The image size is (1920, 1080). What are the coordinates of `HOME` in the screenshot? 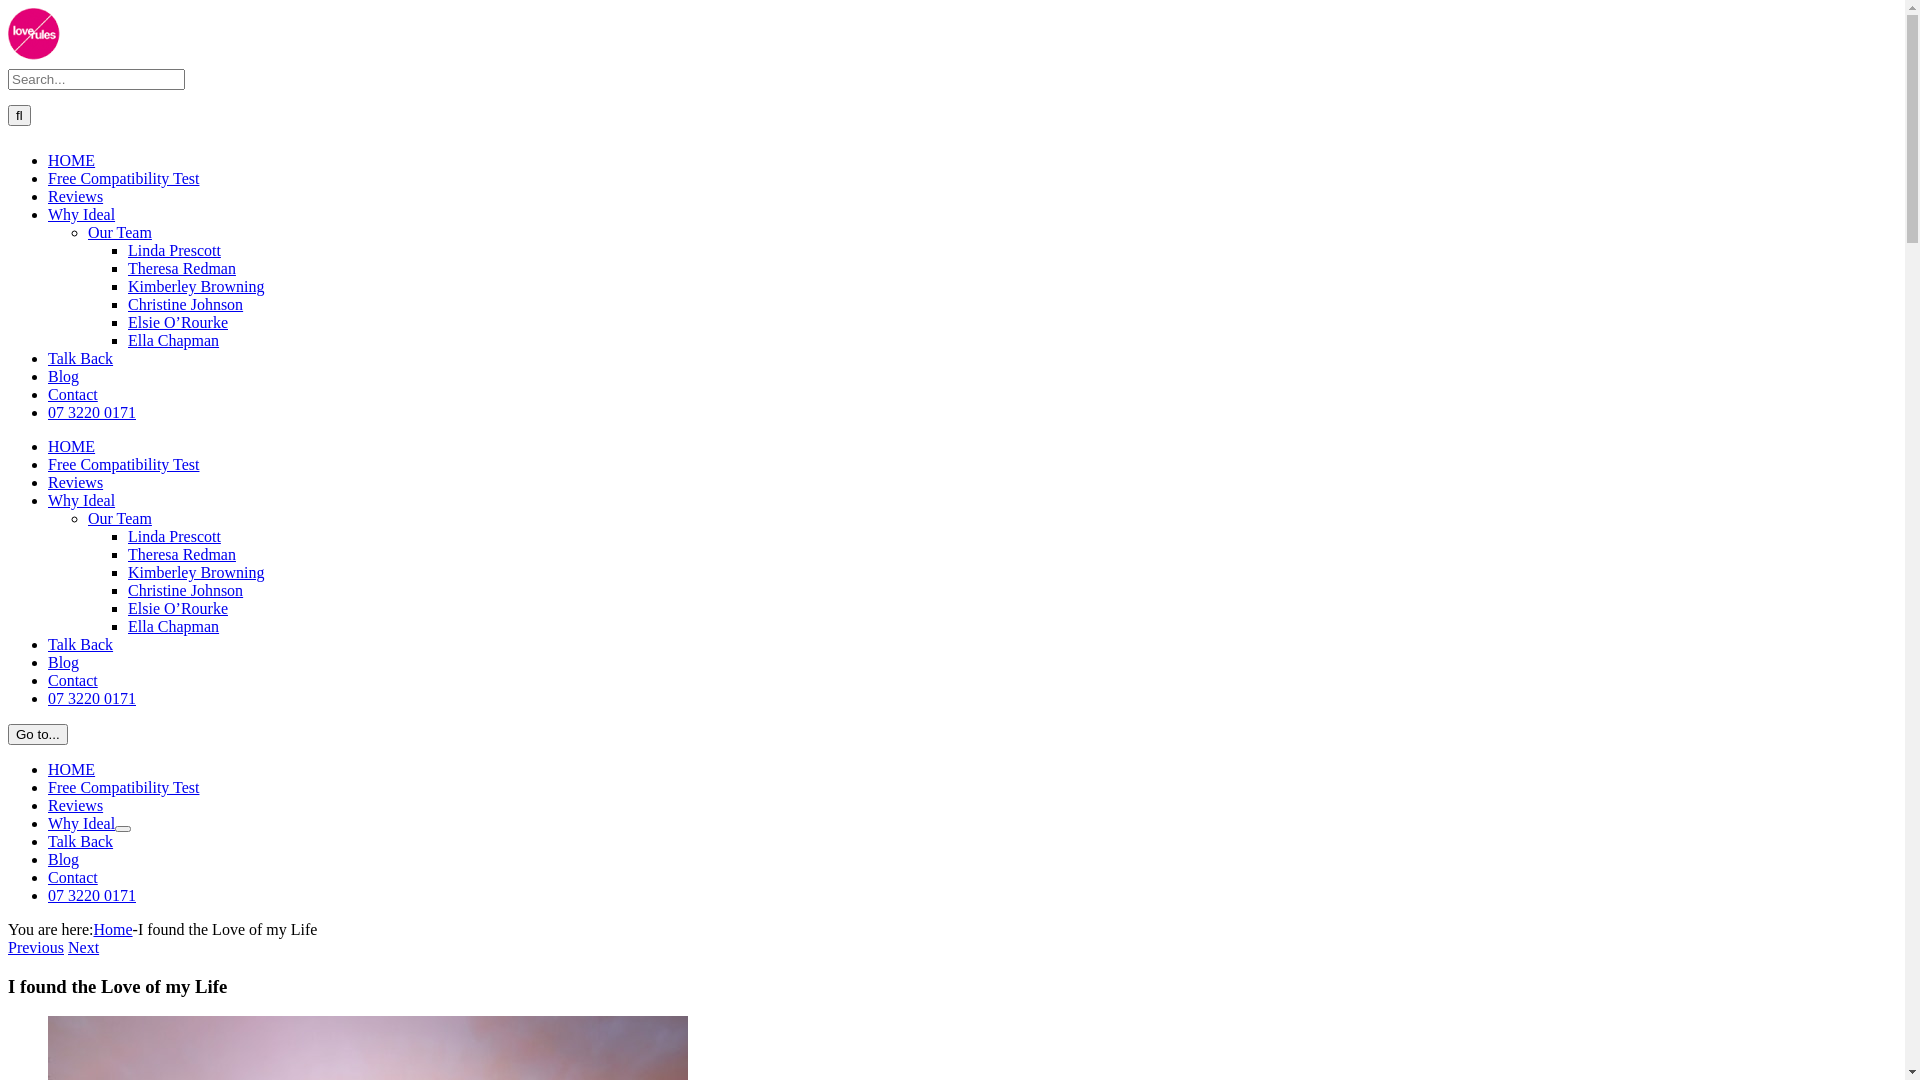 It's located at (72, 160).